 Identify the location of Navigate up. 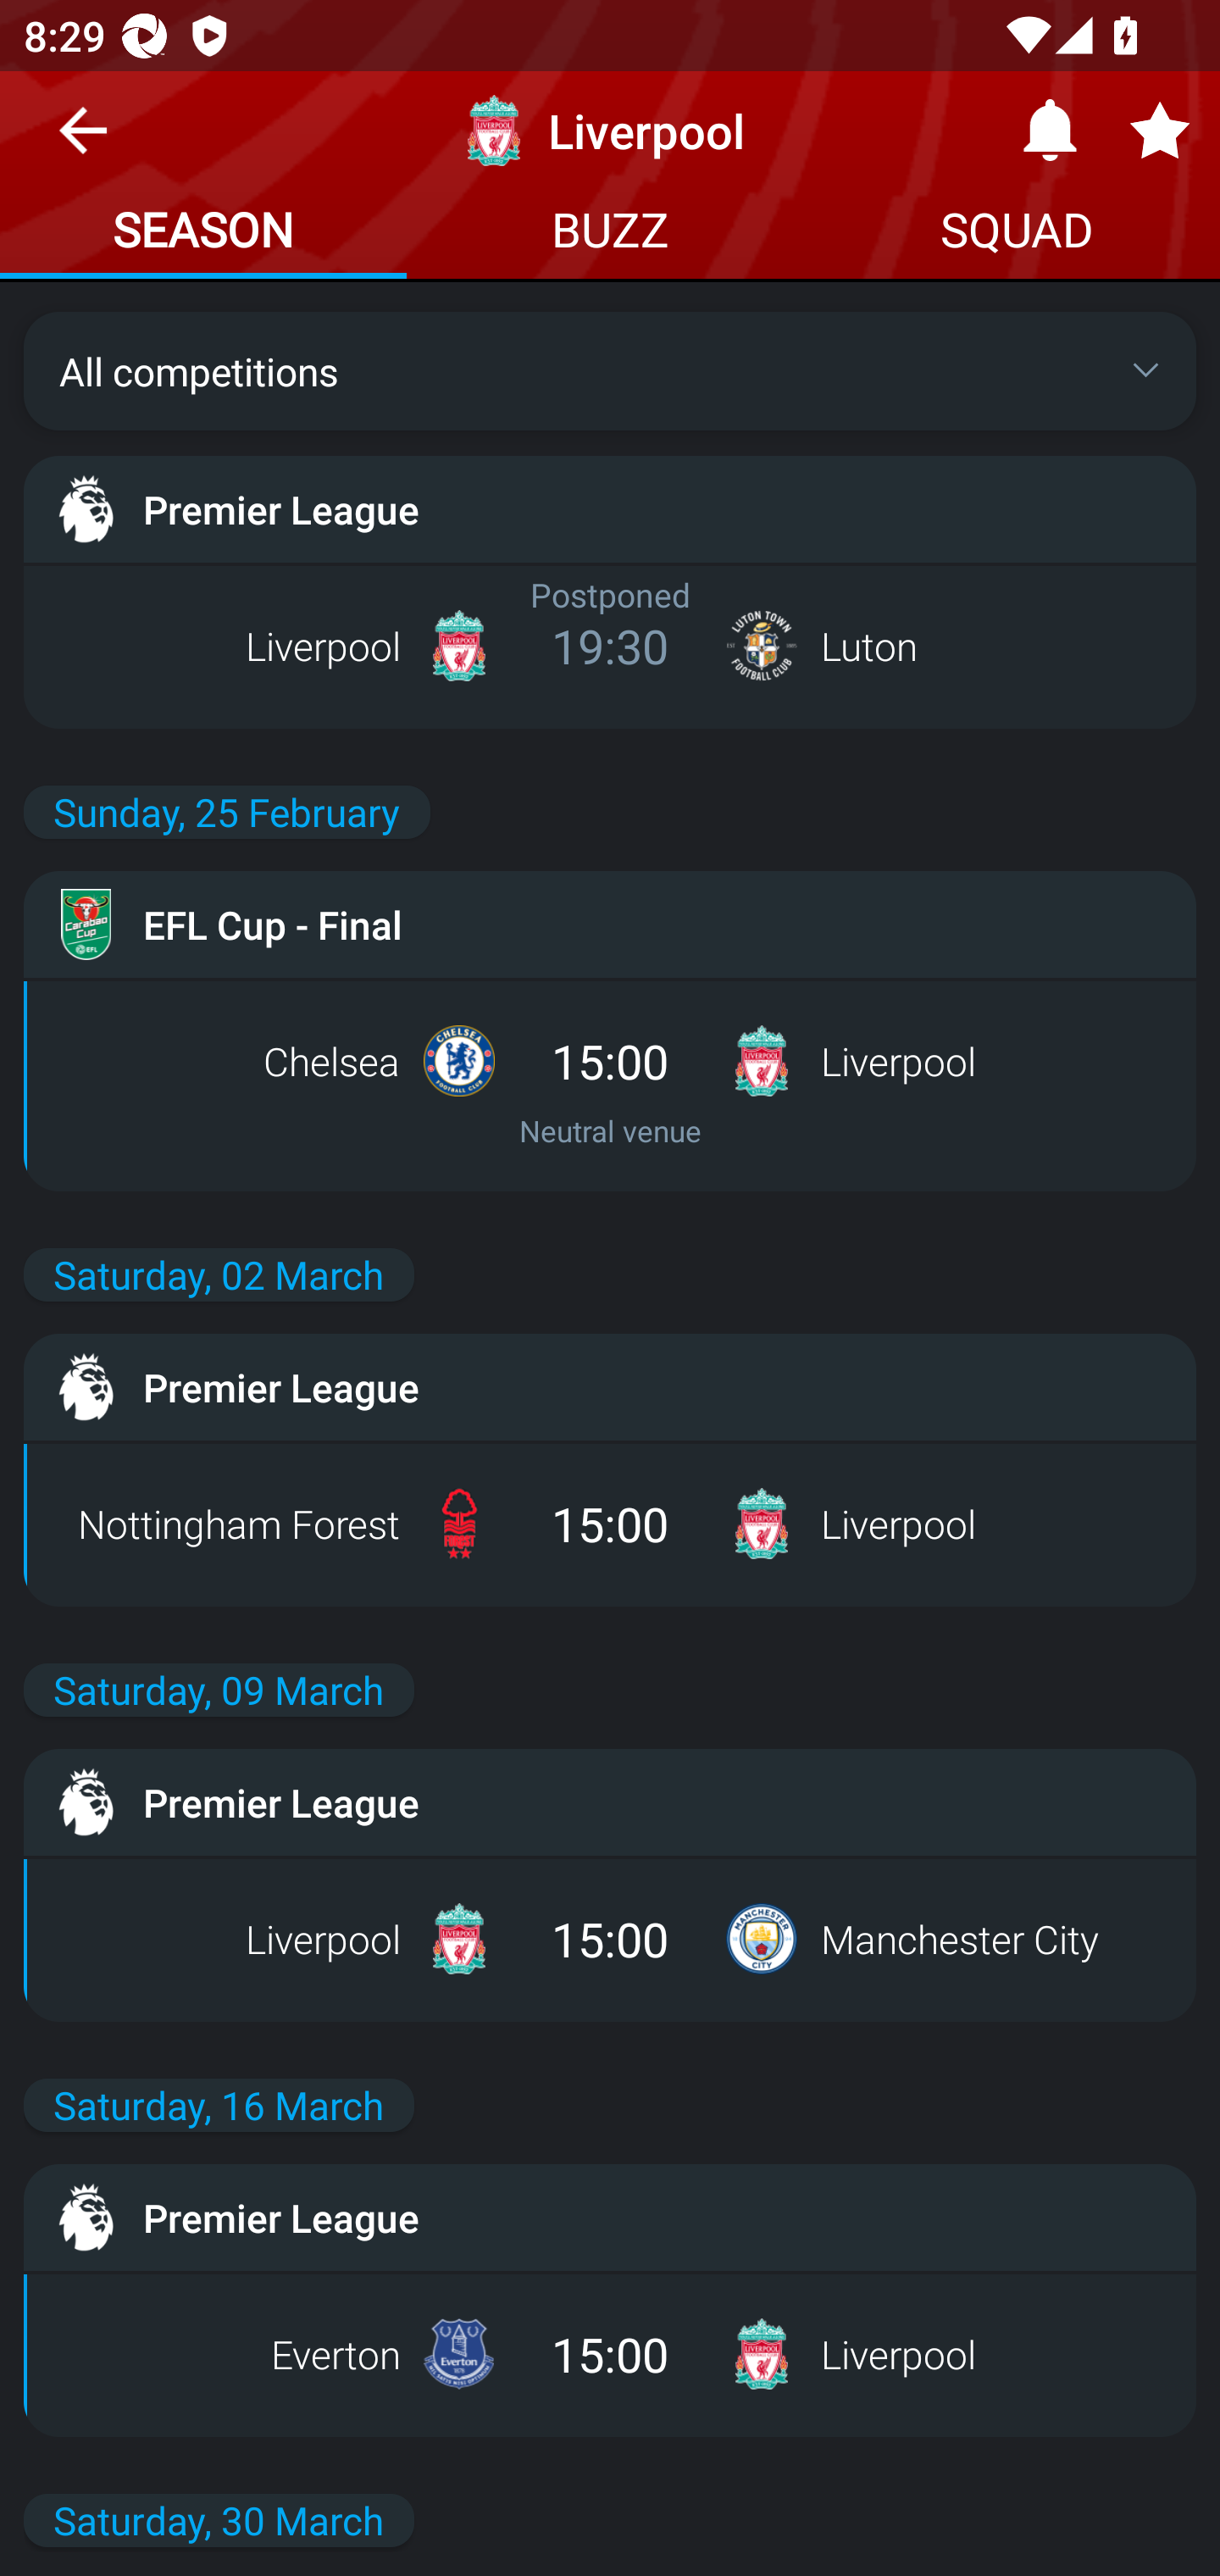
(83, 142).